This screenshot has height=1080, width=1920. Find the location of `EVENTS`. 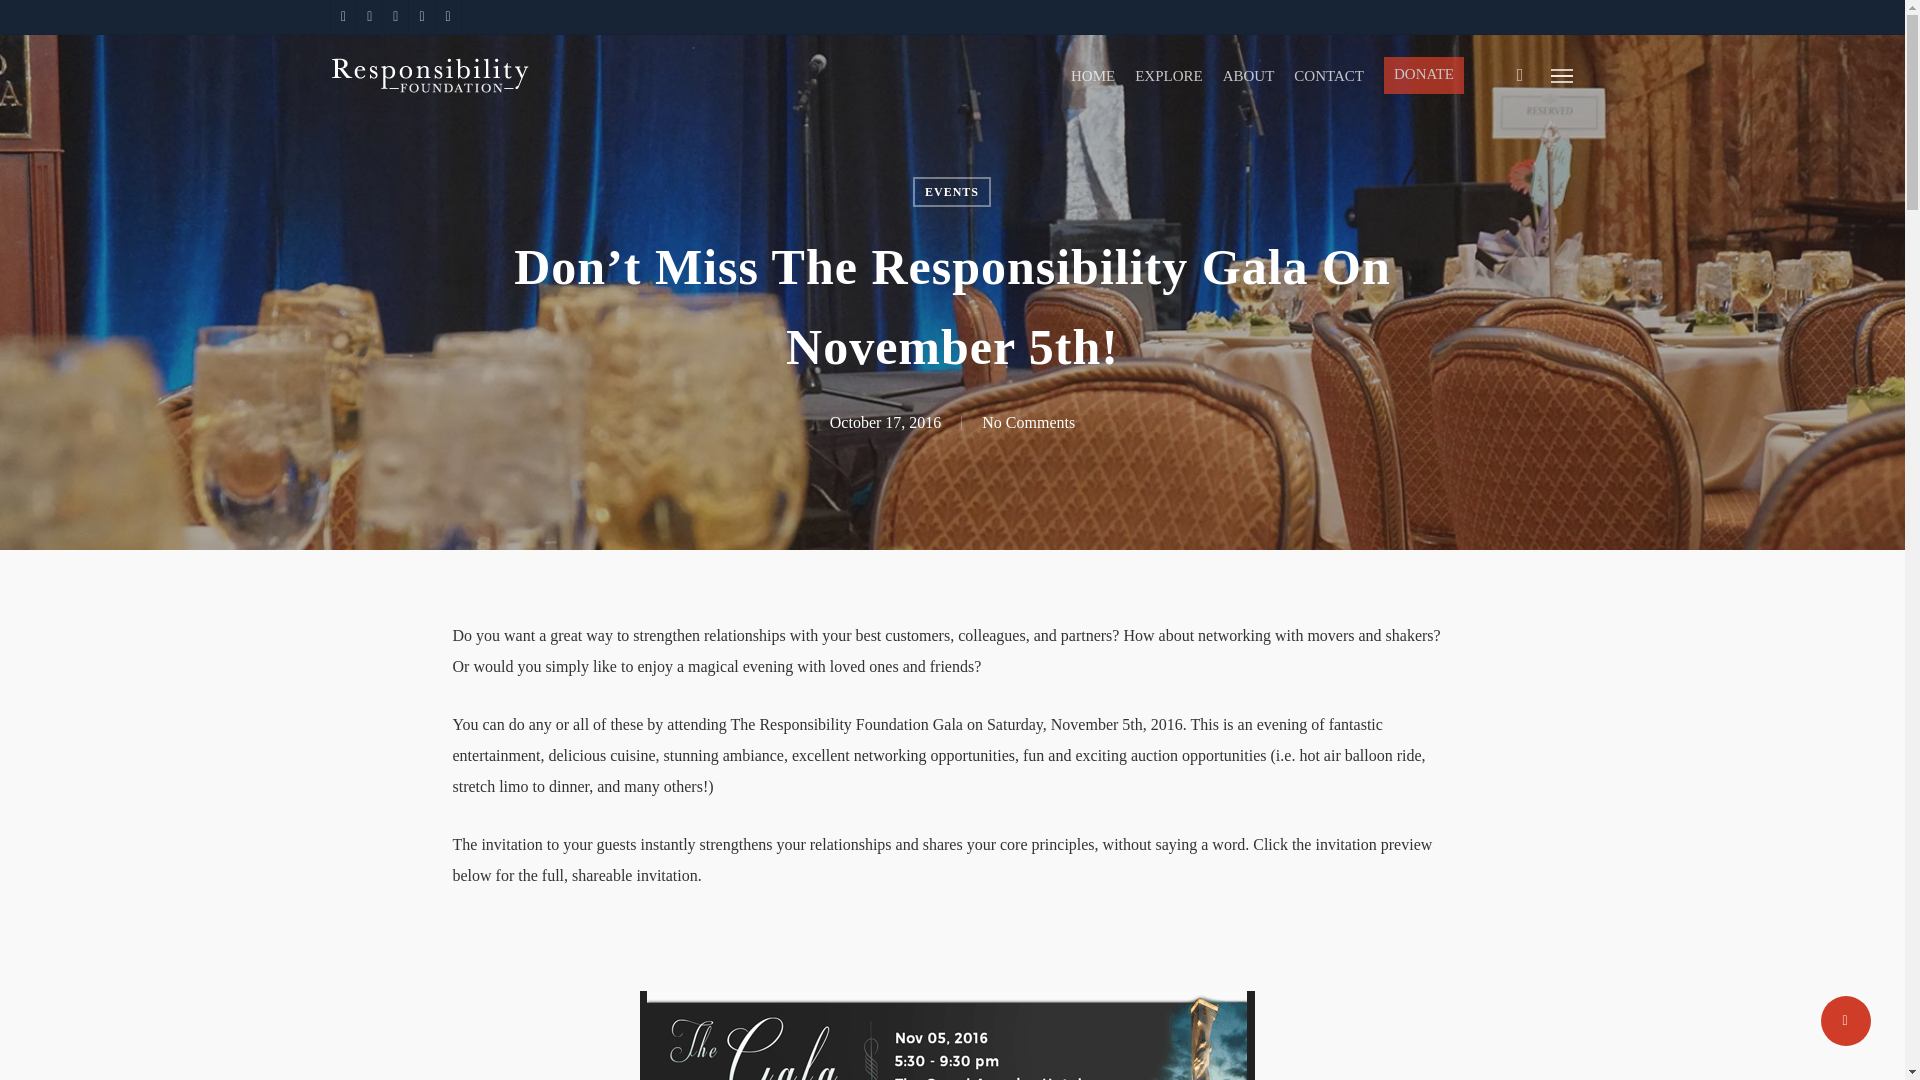

EVENTS is located at coordinates (952, 192).